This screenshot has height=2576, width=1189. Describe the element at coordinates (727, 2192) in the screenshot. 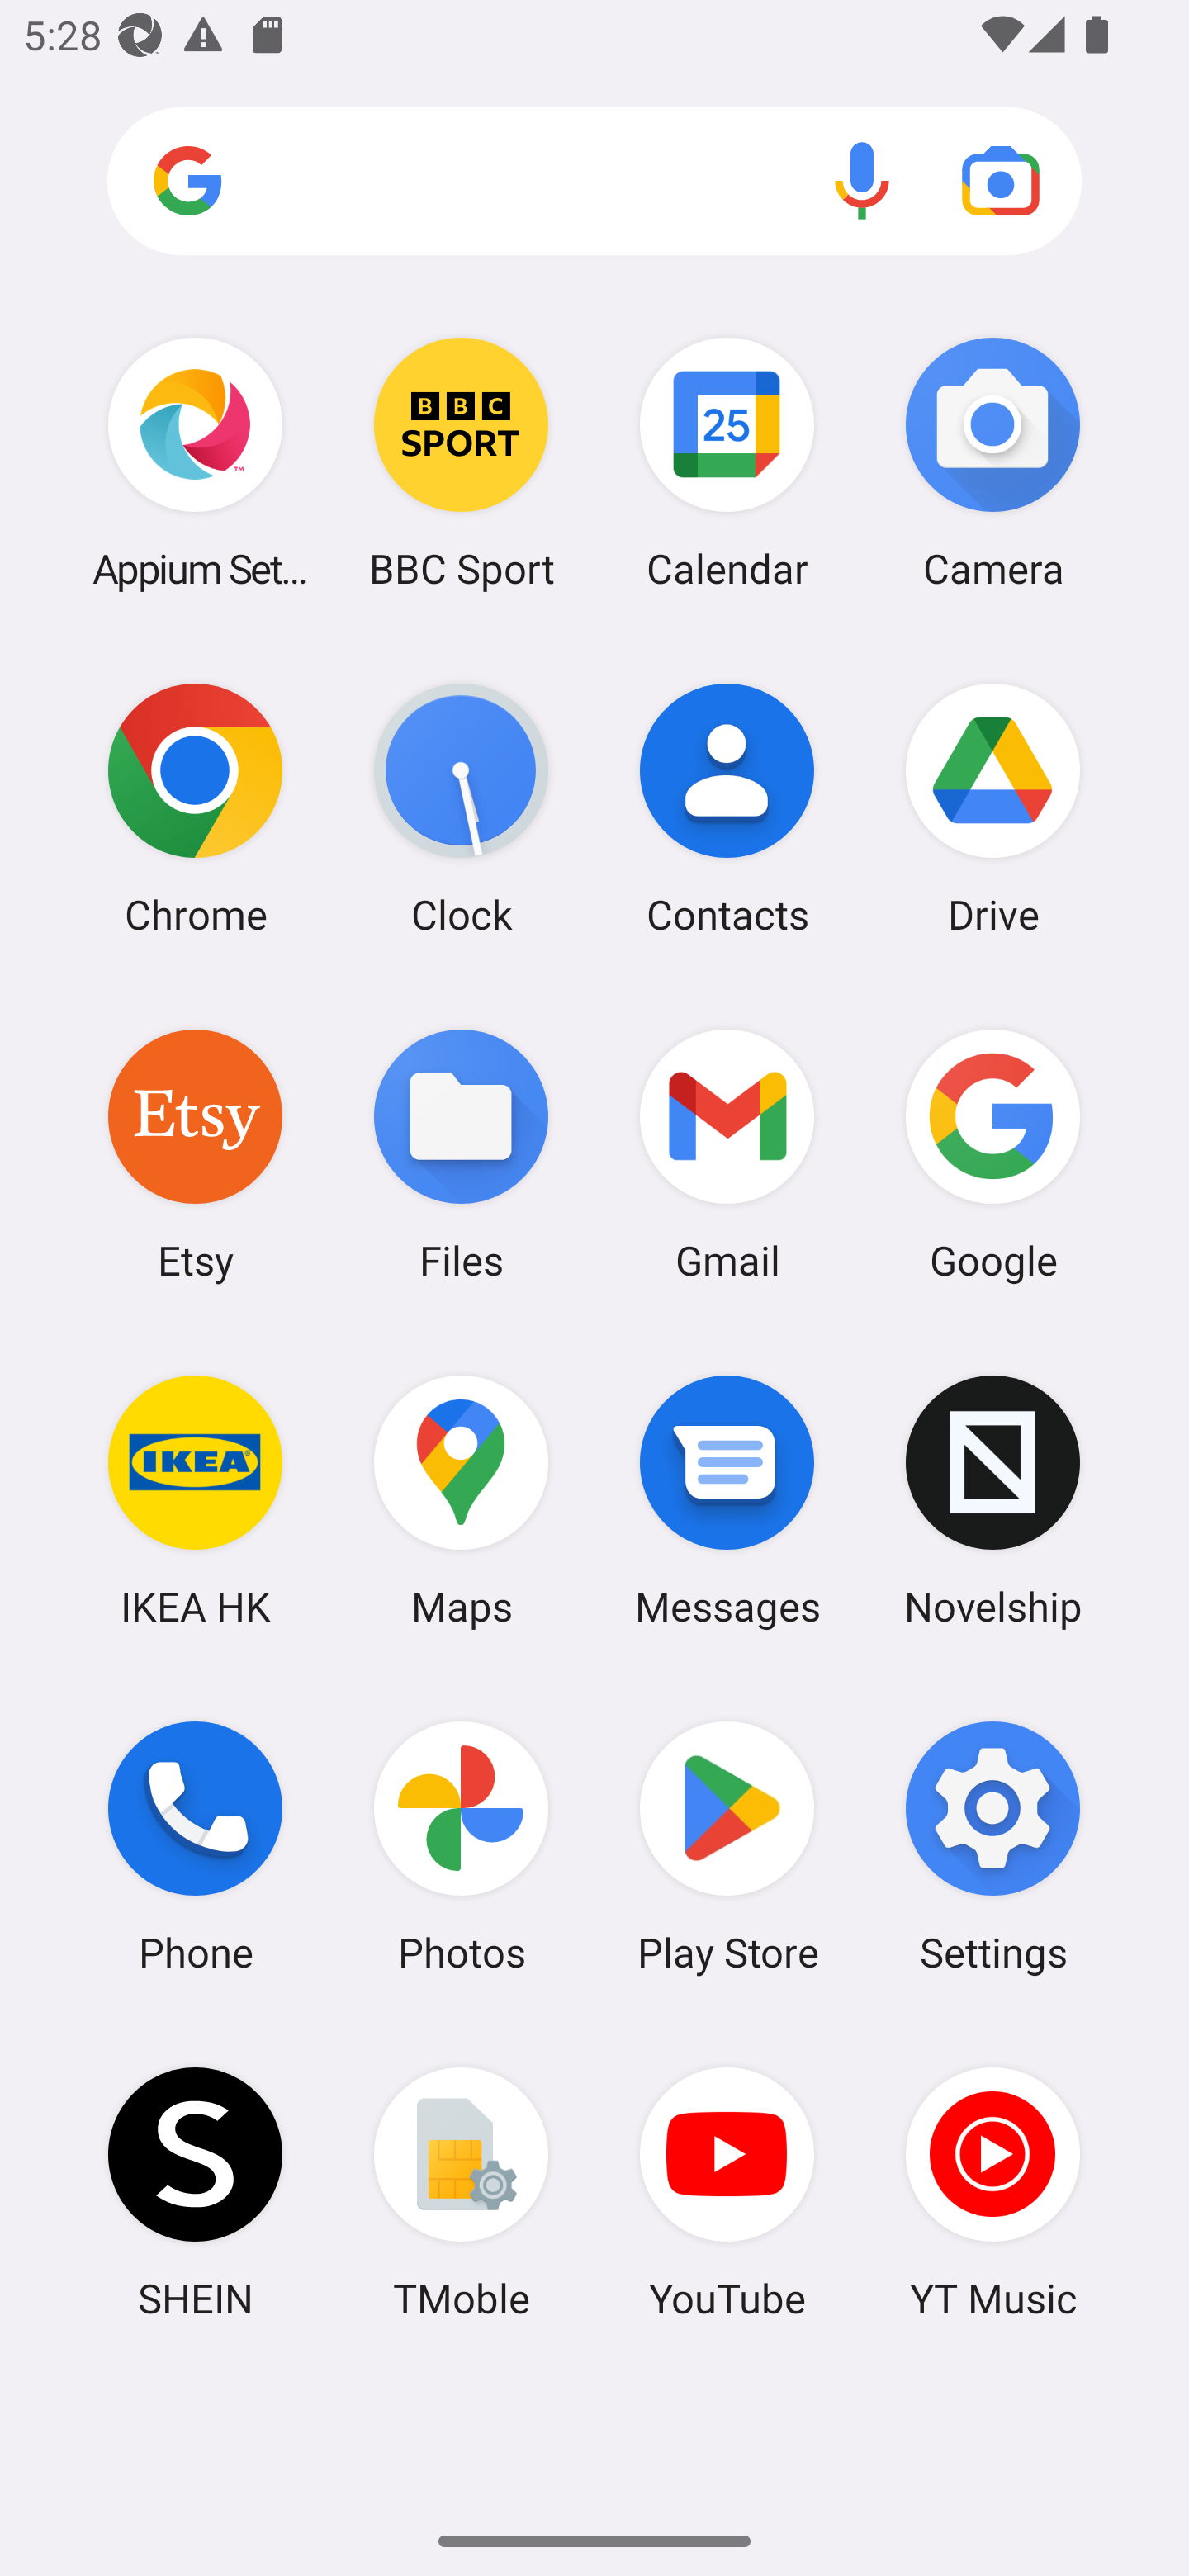

I see `YouTube` at that location.